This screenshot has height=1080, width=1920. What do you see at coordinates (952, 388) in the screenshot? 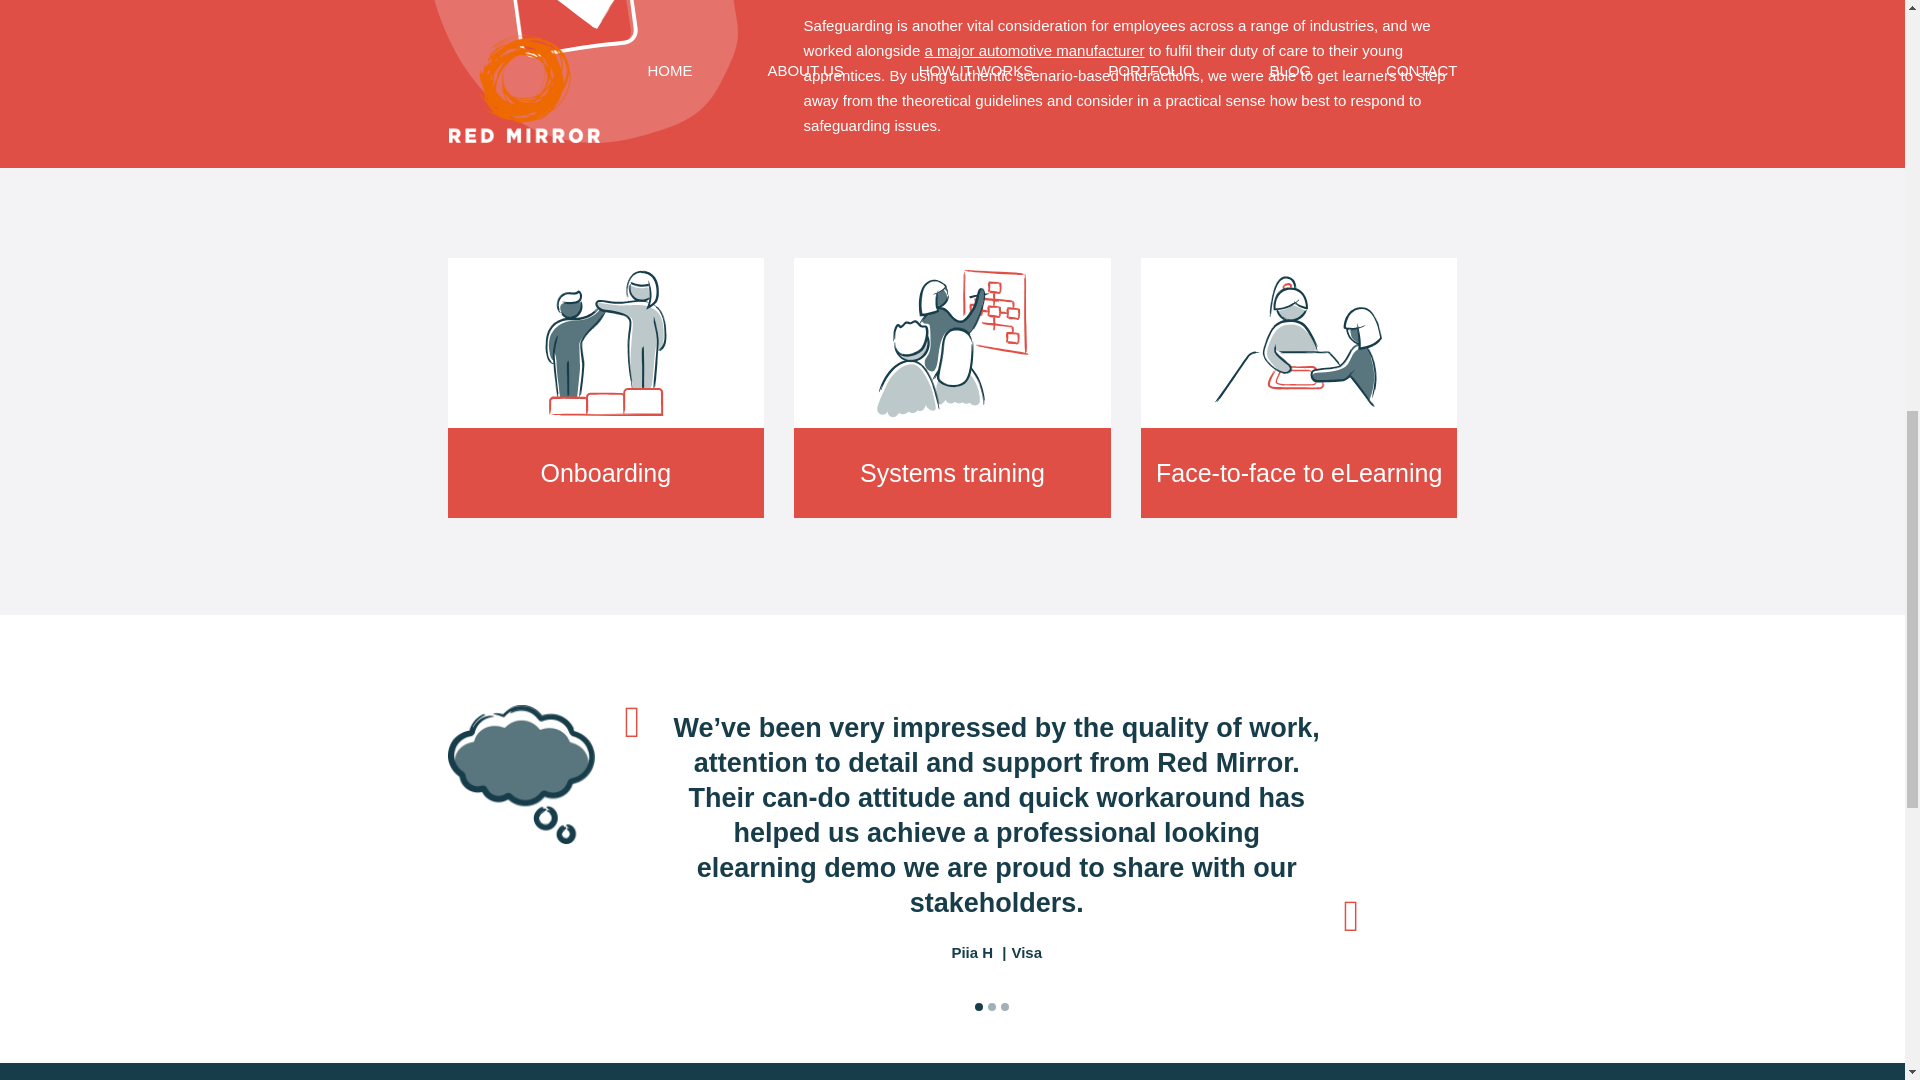
I see `Systems training` at bounding box center [952, 388].